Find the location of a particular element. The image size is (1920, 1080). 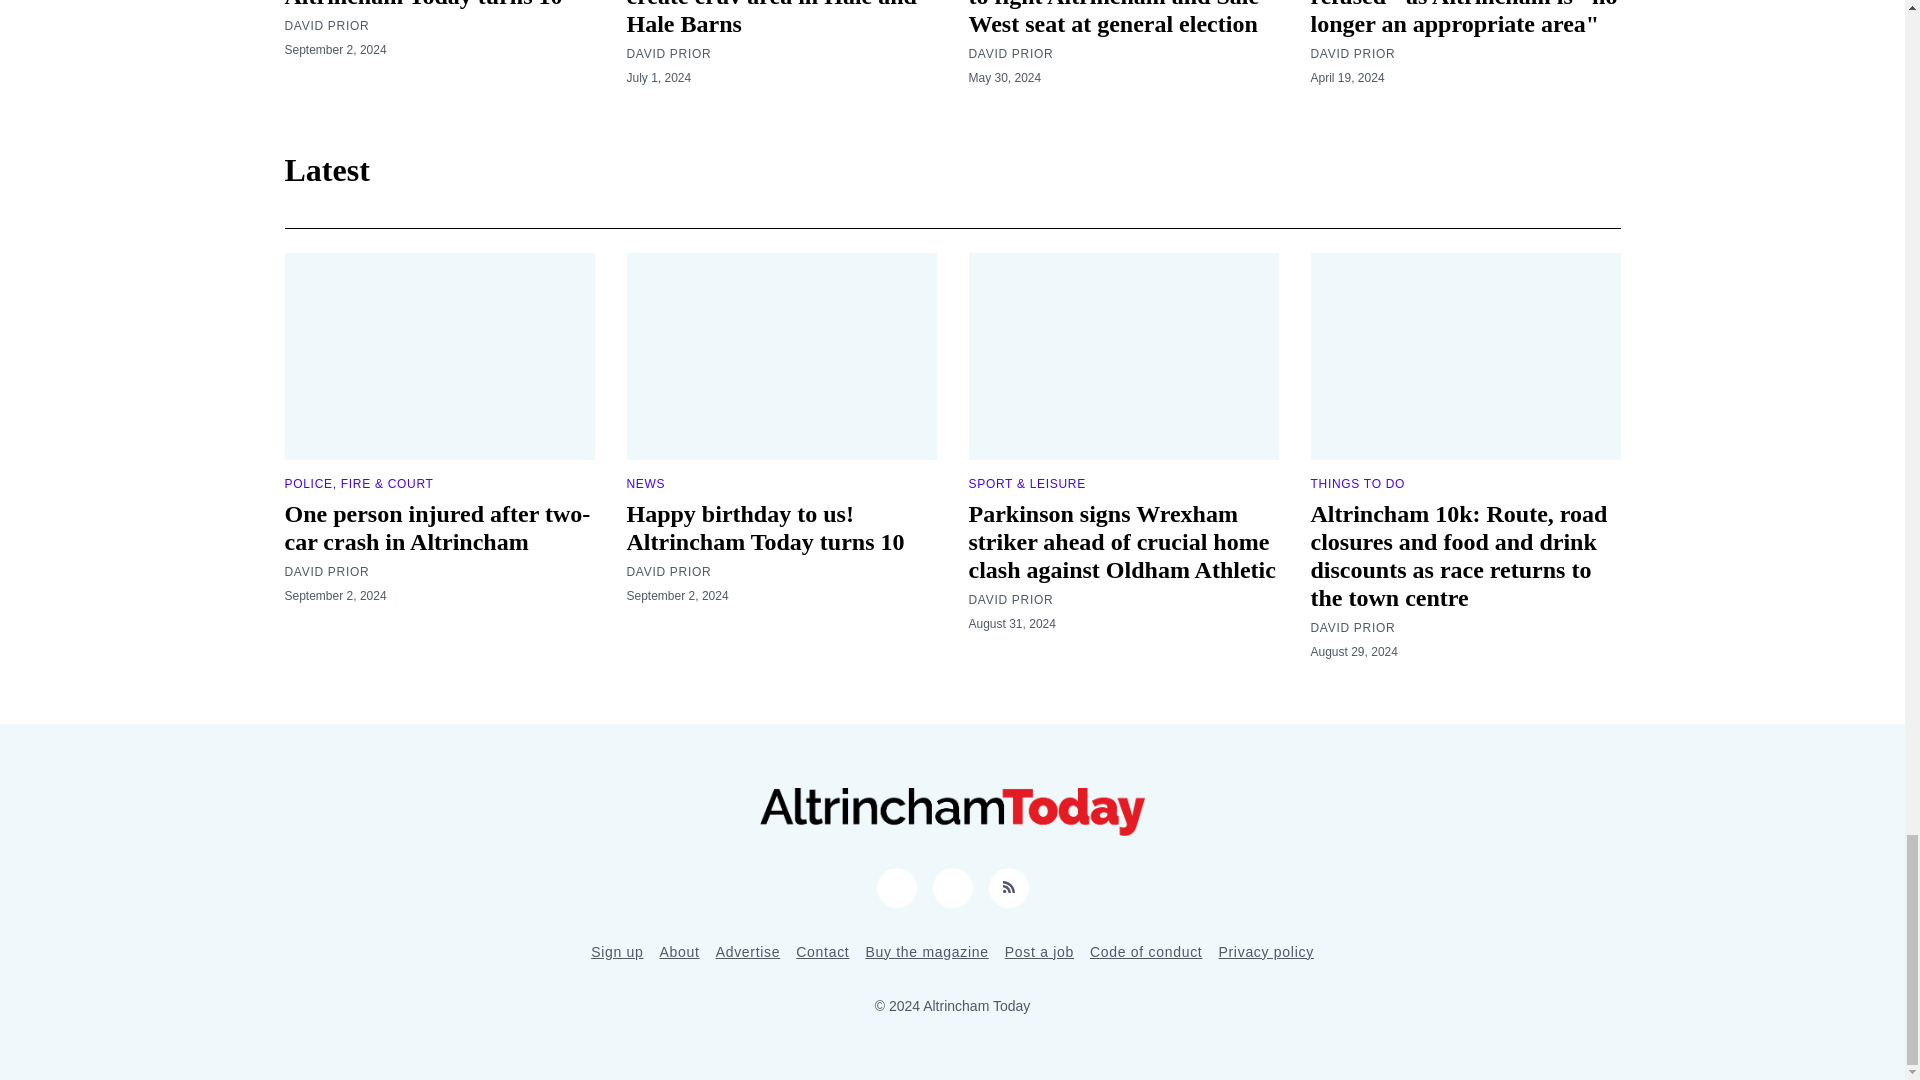

DAVID PRIOR is located at coordinates (326, 26).